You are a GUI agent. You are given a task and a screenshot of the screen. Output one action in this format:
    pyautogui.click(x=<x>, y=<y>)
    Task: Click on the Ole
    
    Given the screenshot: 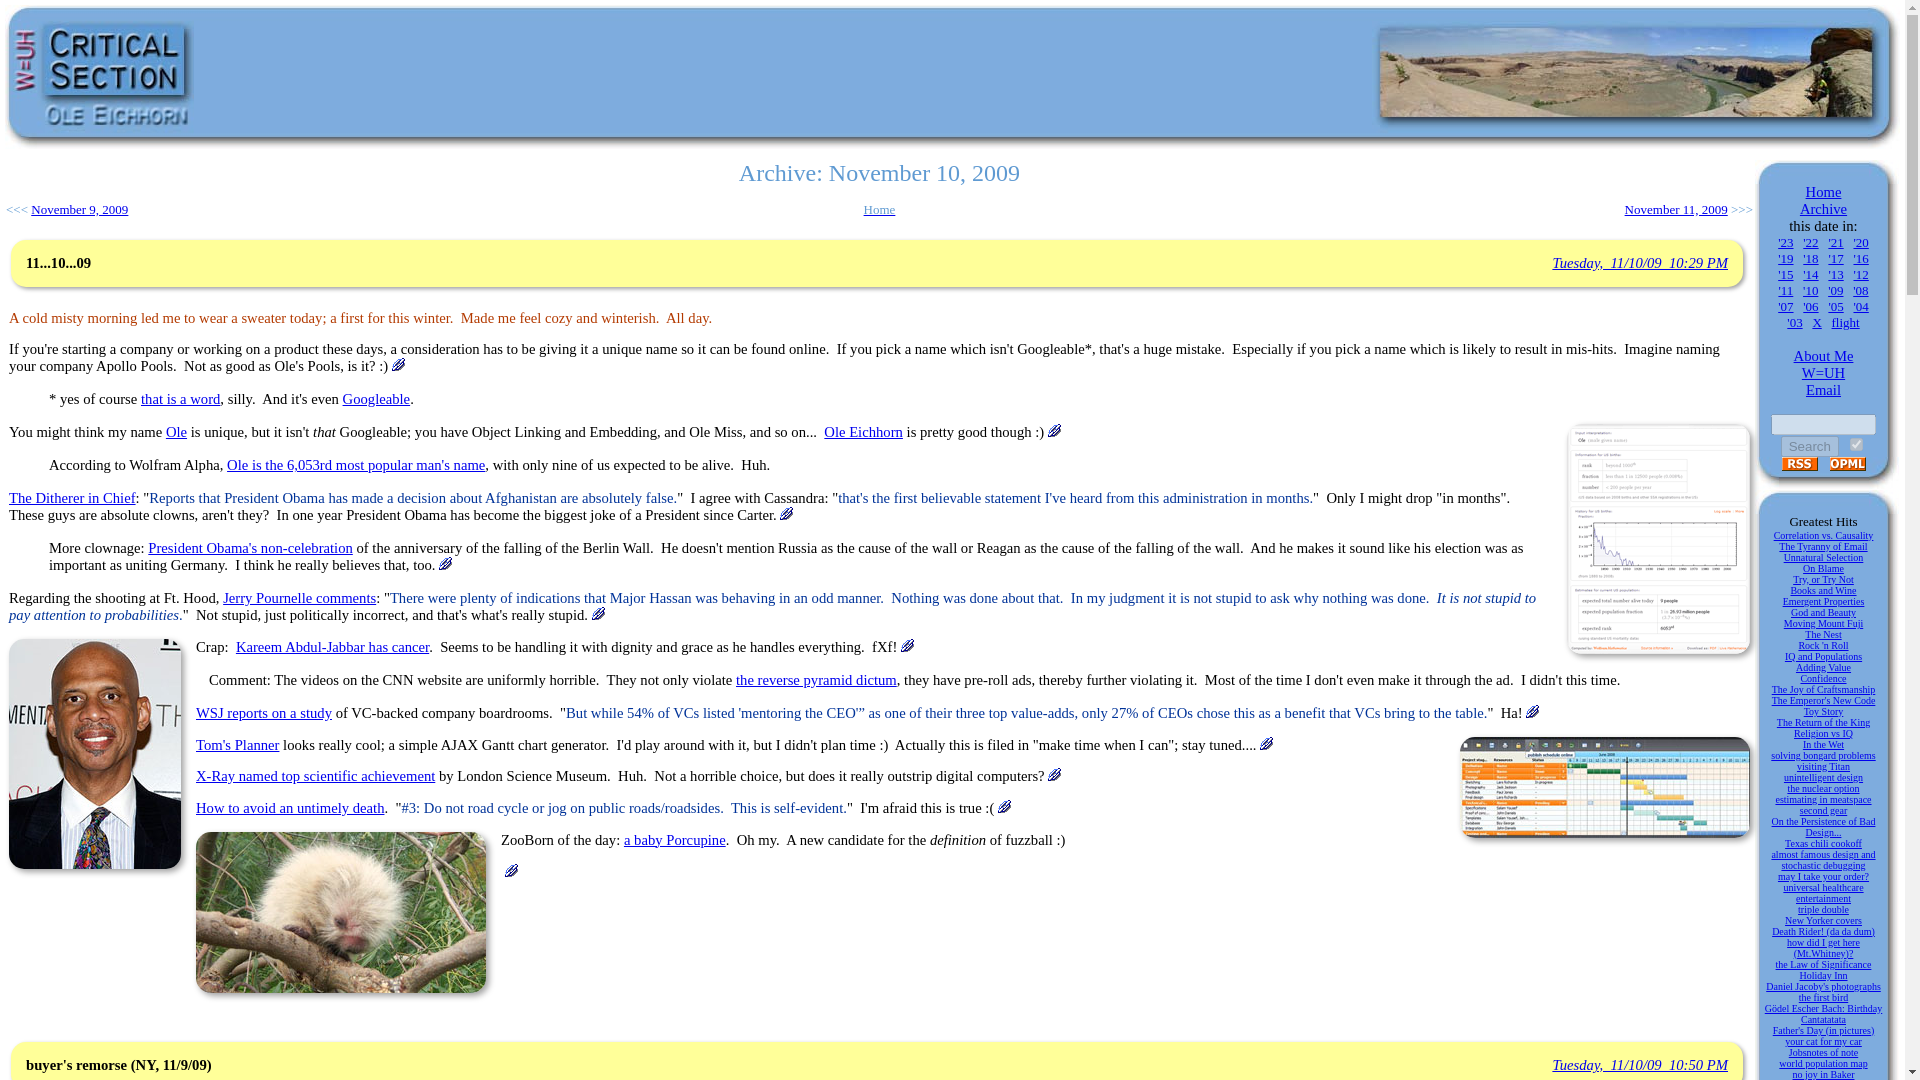 What is the action you would take?
    pyautogui.click(x=176, y=432)
    